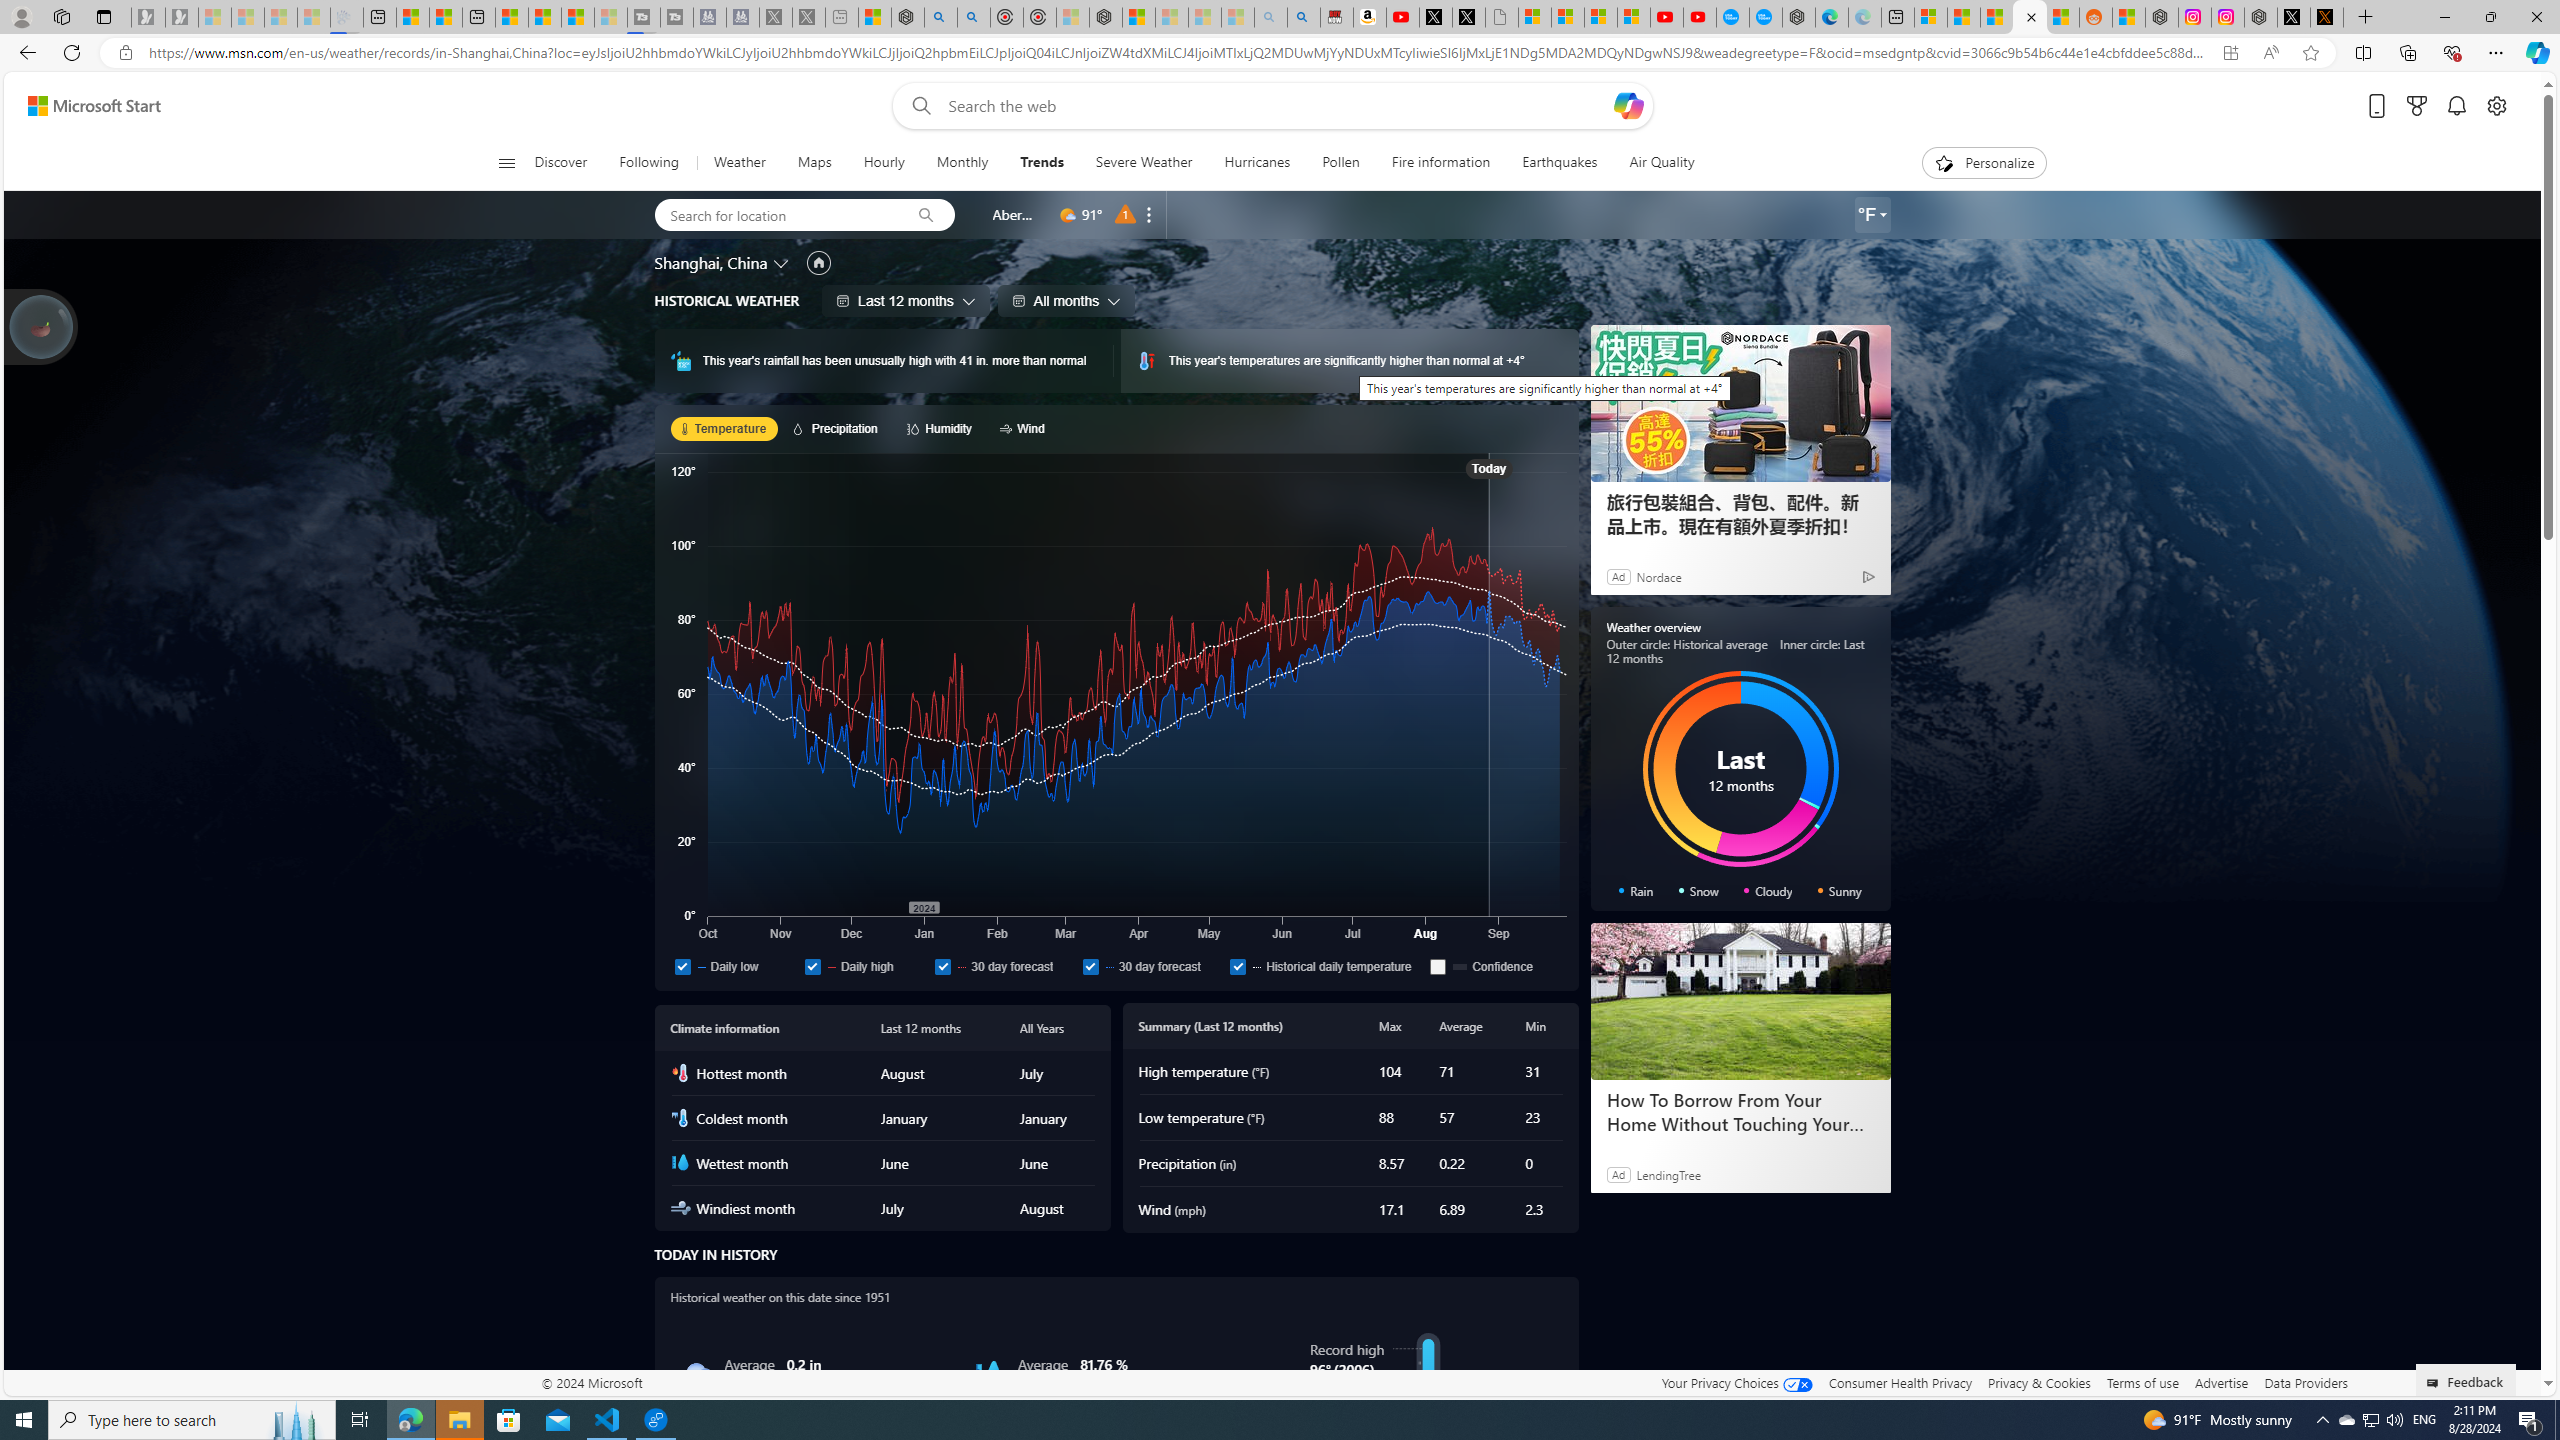  I want to click on Open navigation menu, so click(505, 162).